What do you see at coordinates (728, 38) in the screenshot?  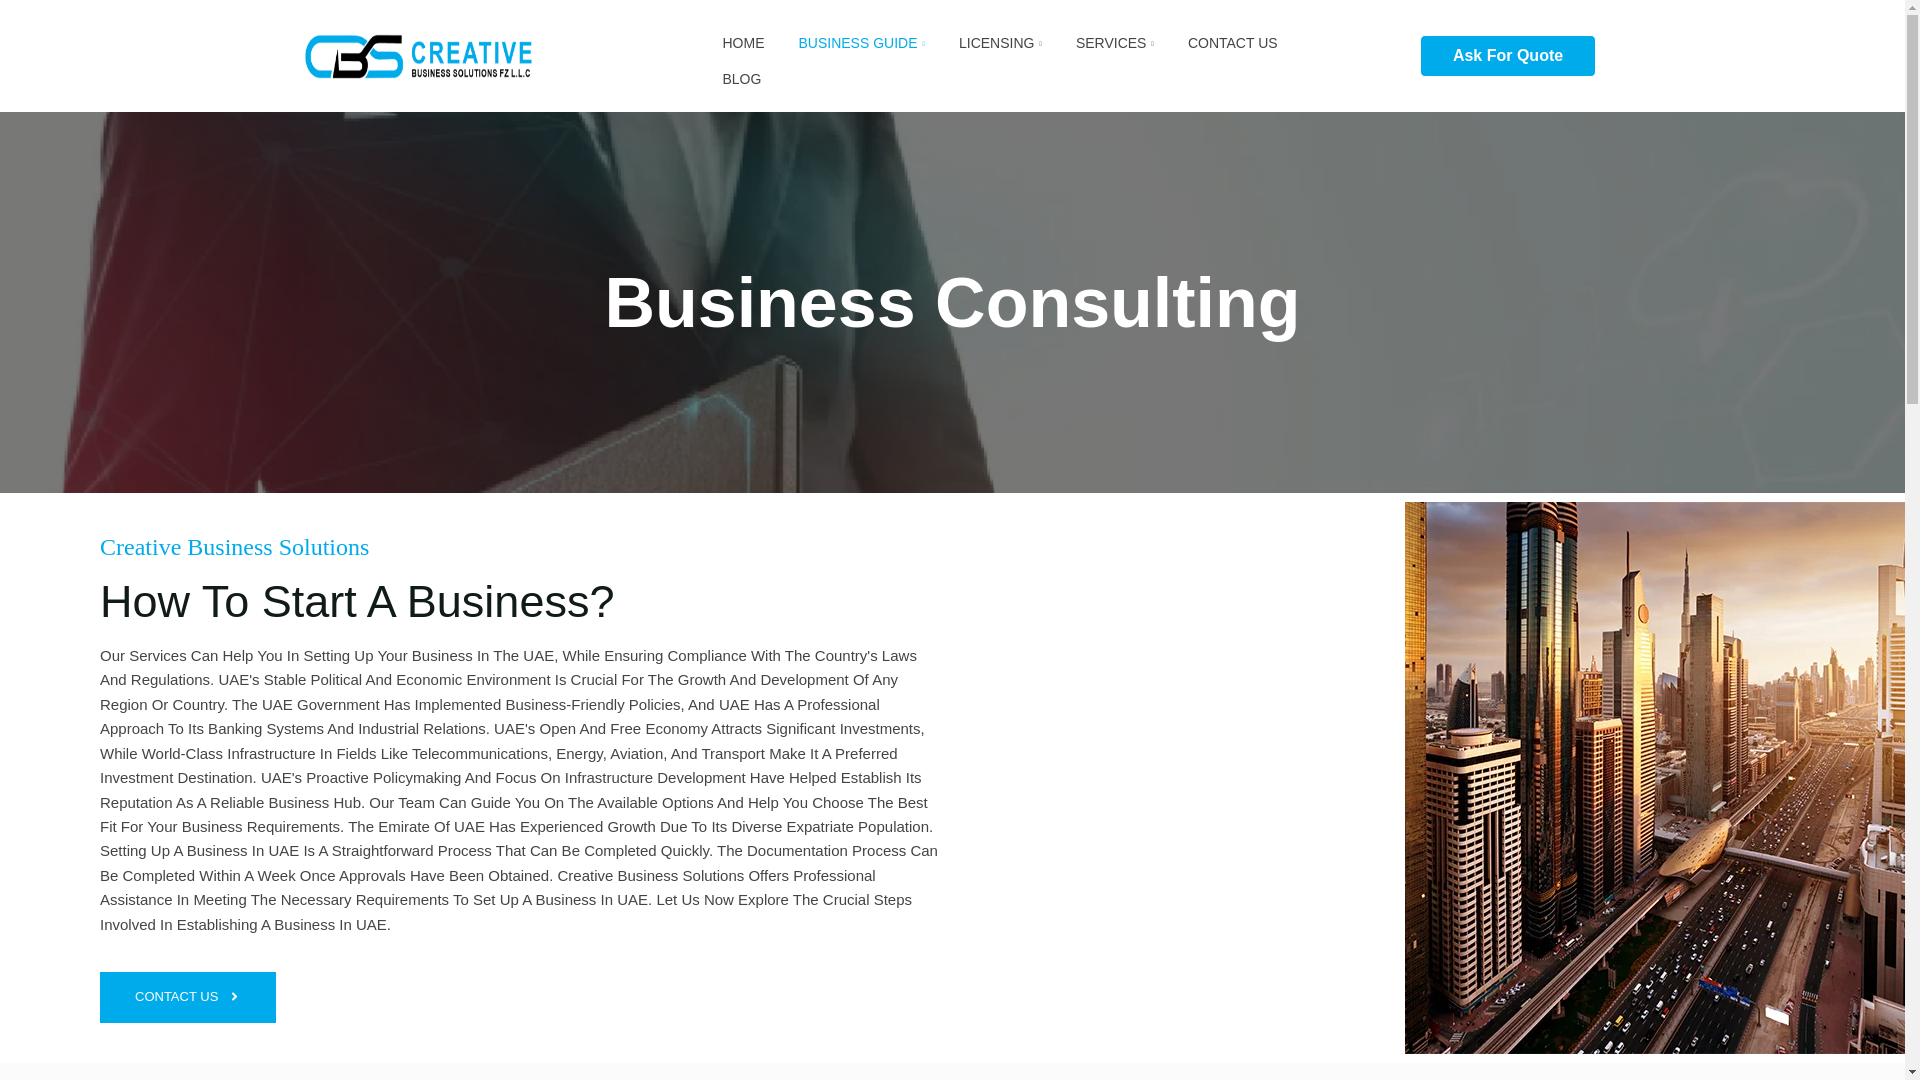 I see `HOME` at bounding box center [728, 38].